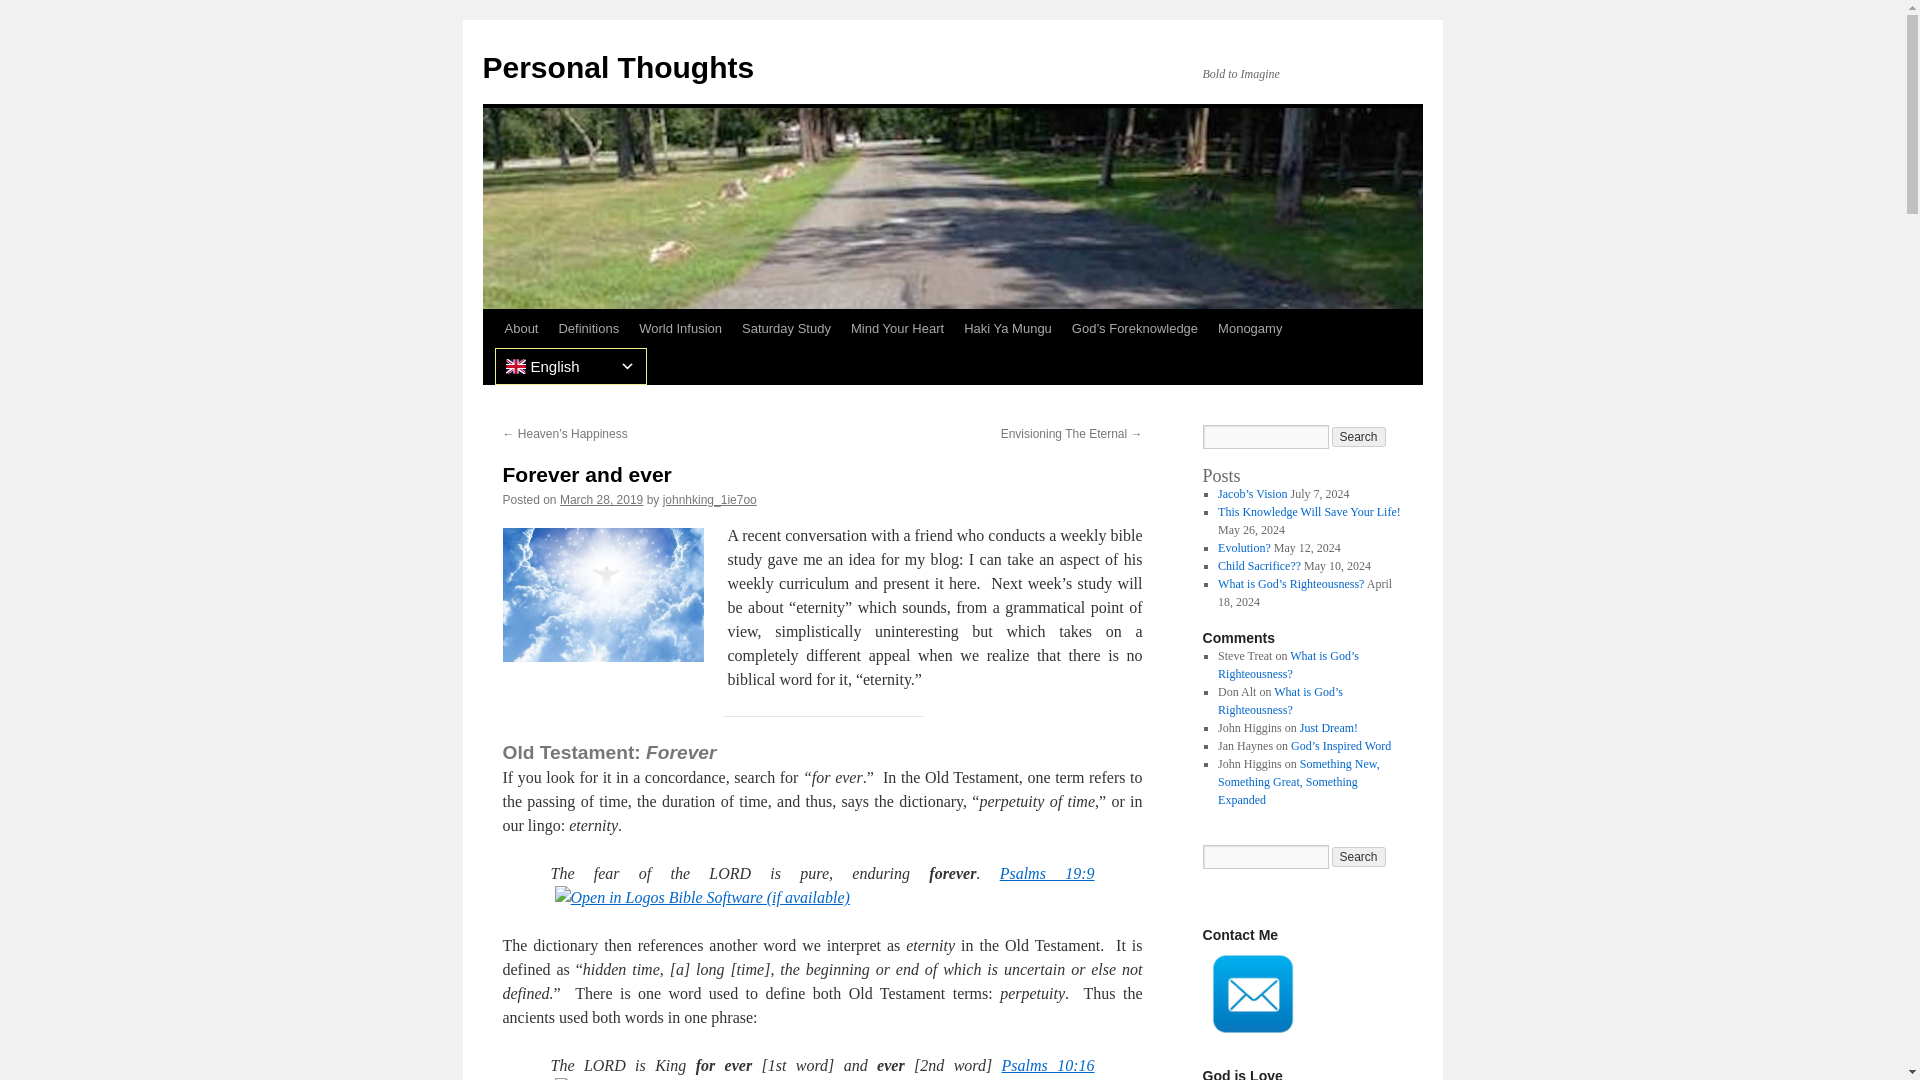  I want to click on Mind Your Heart, so click(897, 328).